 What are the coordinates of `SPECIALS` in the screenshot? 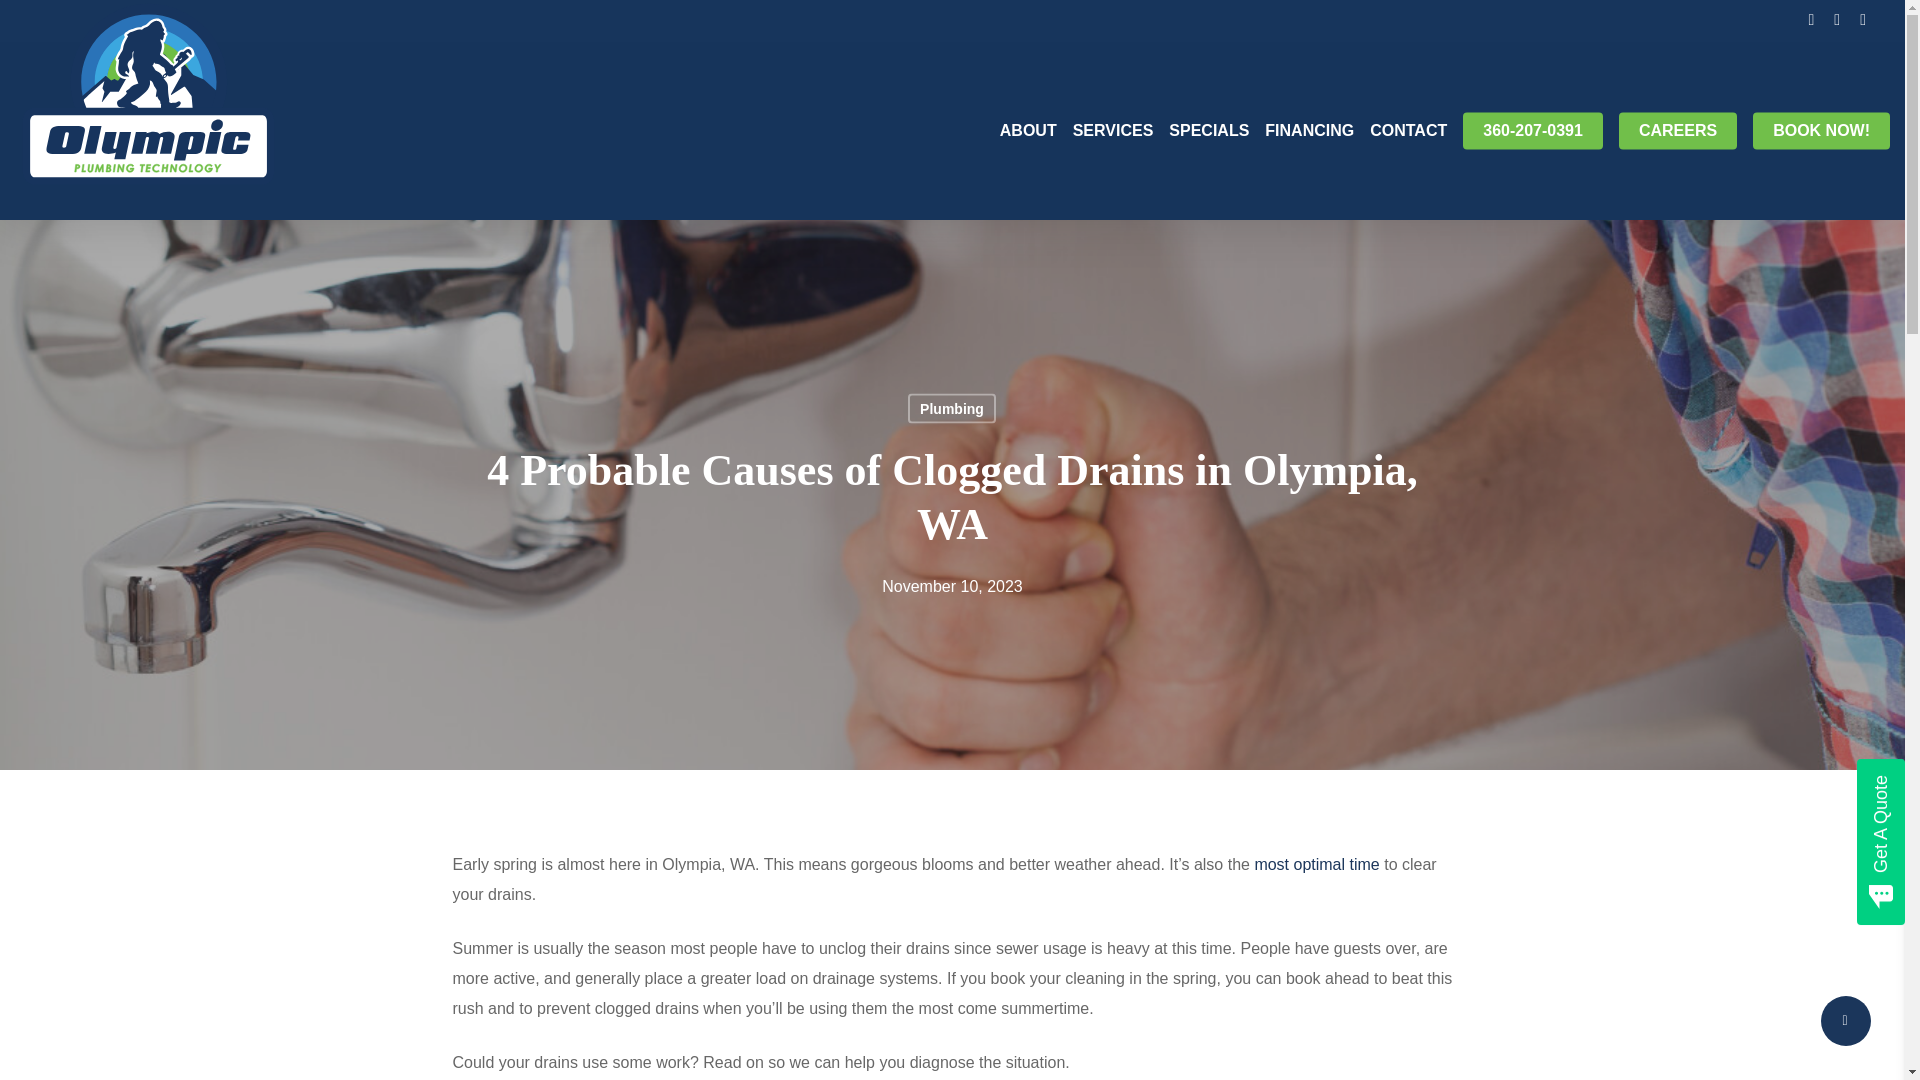 It's located at (1209, 131).